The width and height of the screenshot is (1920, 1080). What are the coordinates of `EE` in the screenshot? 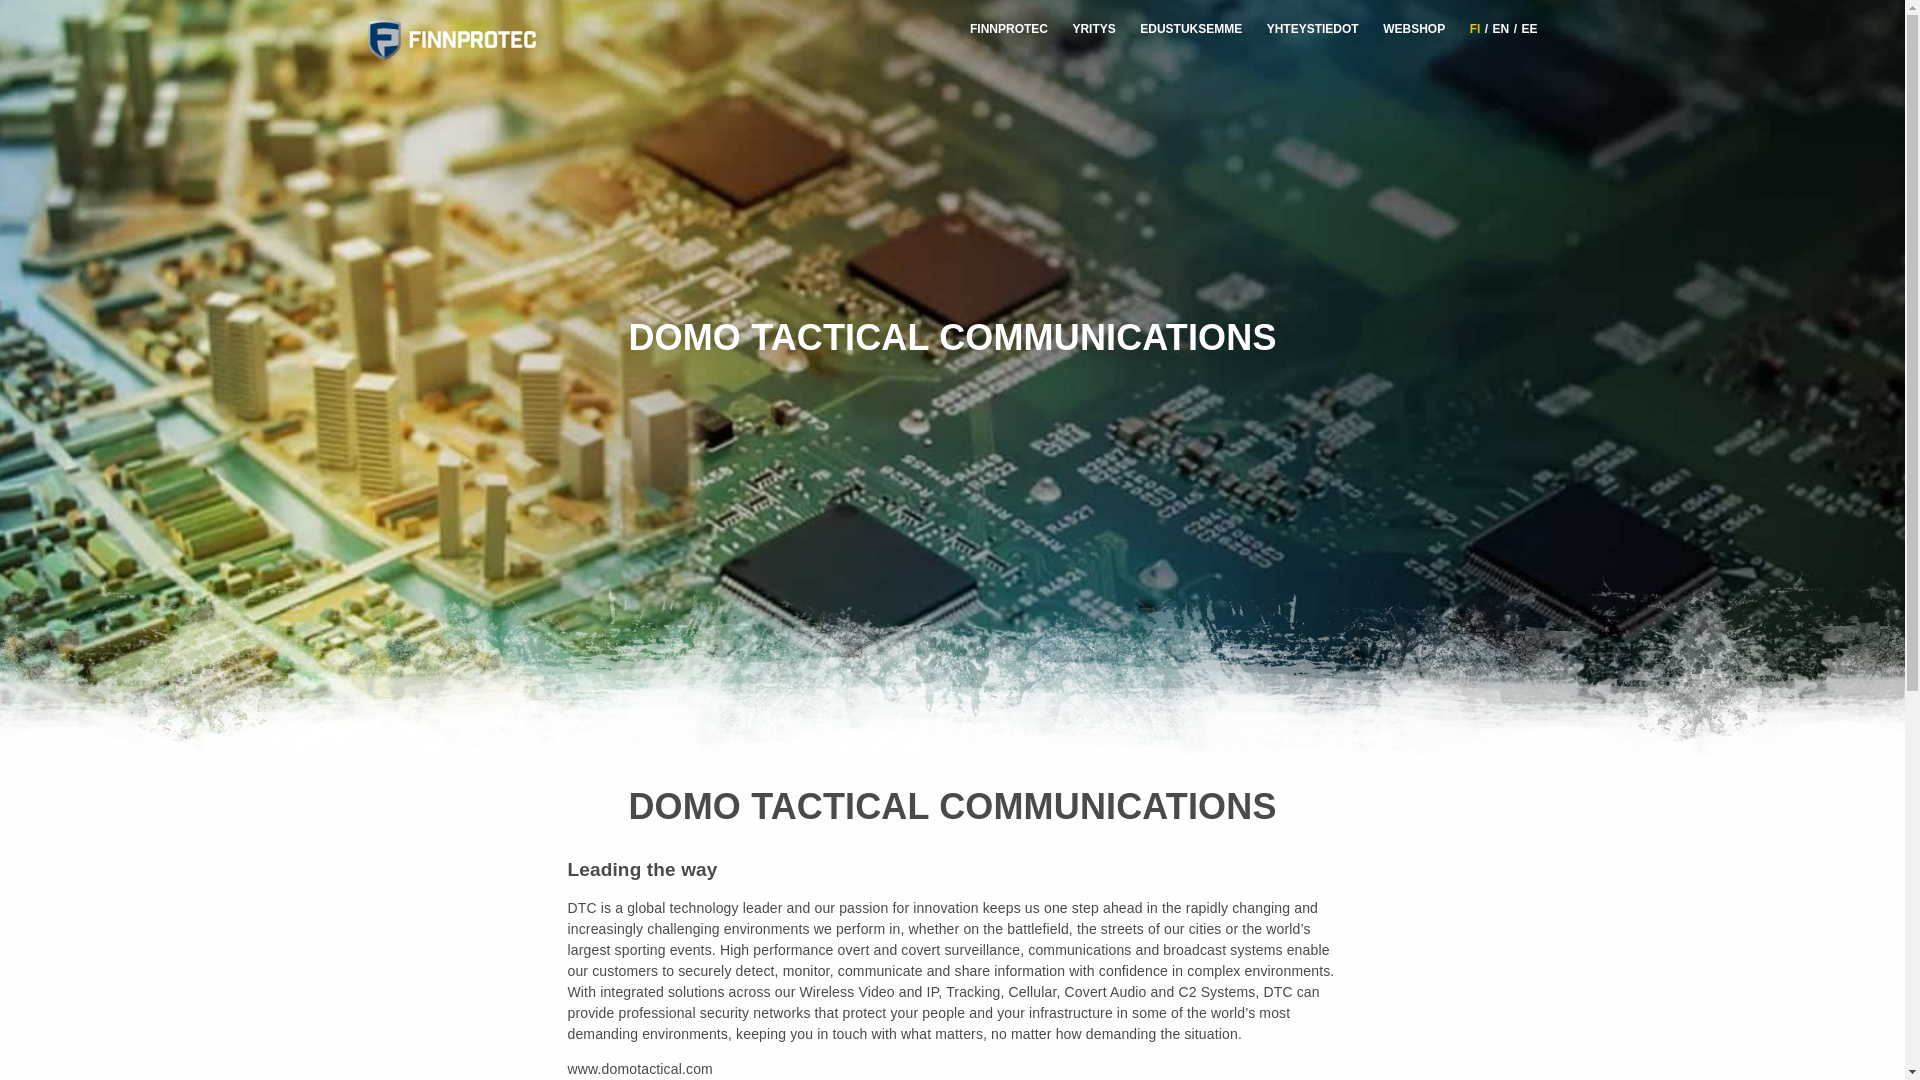 It's located at (1528, 28).